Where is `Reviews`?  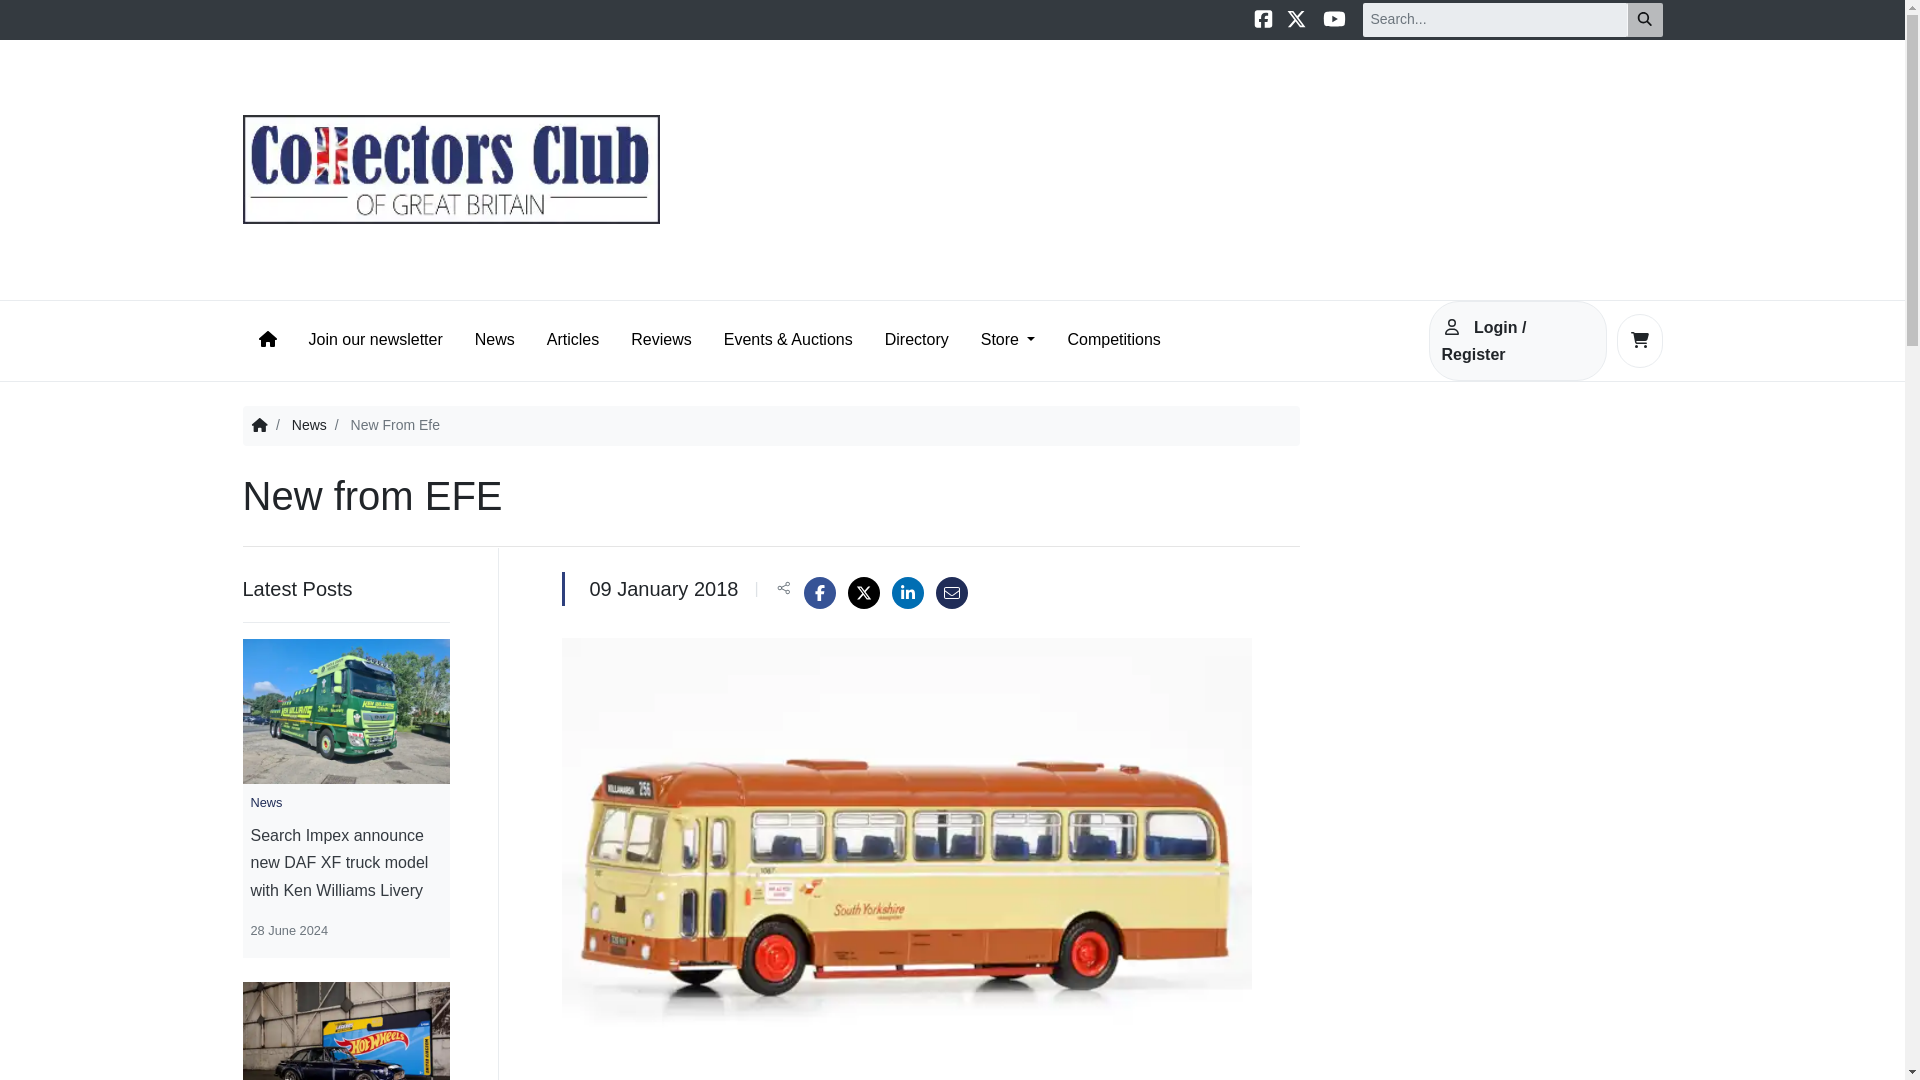 Reviews is located at coordinates (660, 340).